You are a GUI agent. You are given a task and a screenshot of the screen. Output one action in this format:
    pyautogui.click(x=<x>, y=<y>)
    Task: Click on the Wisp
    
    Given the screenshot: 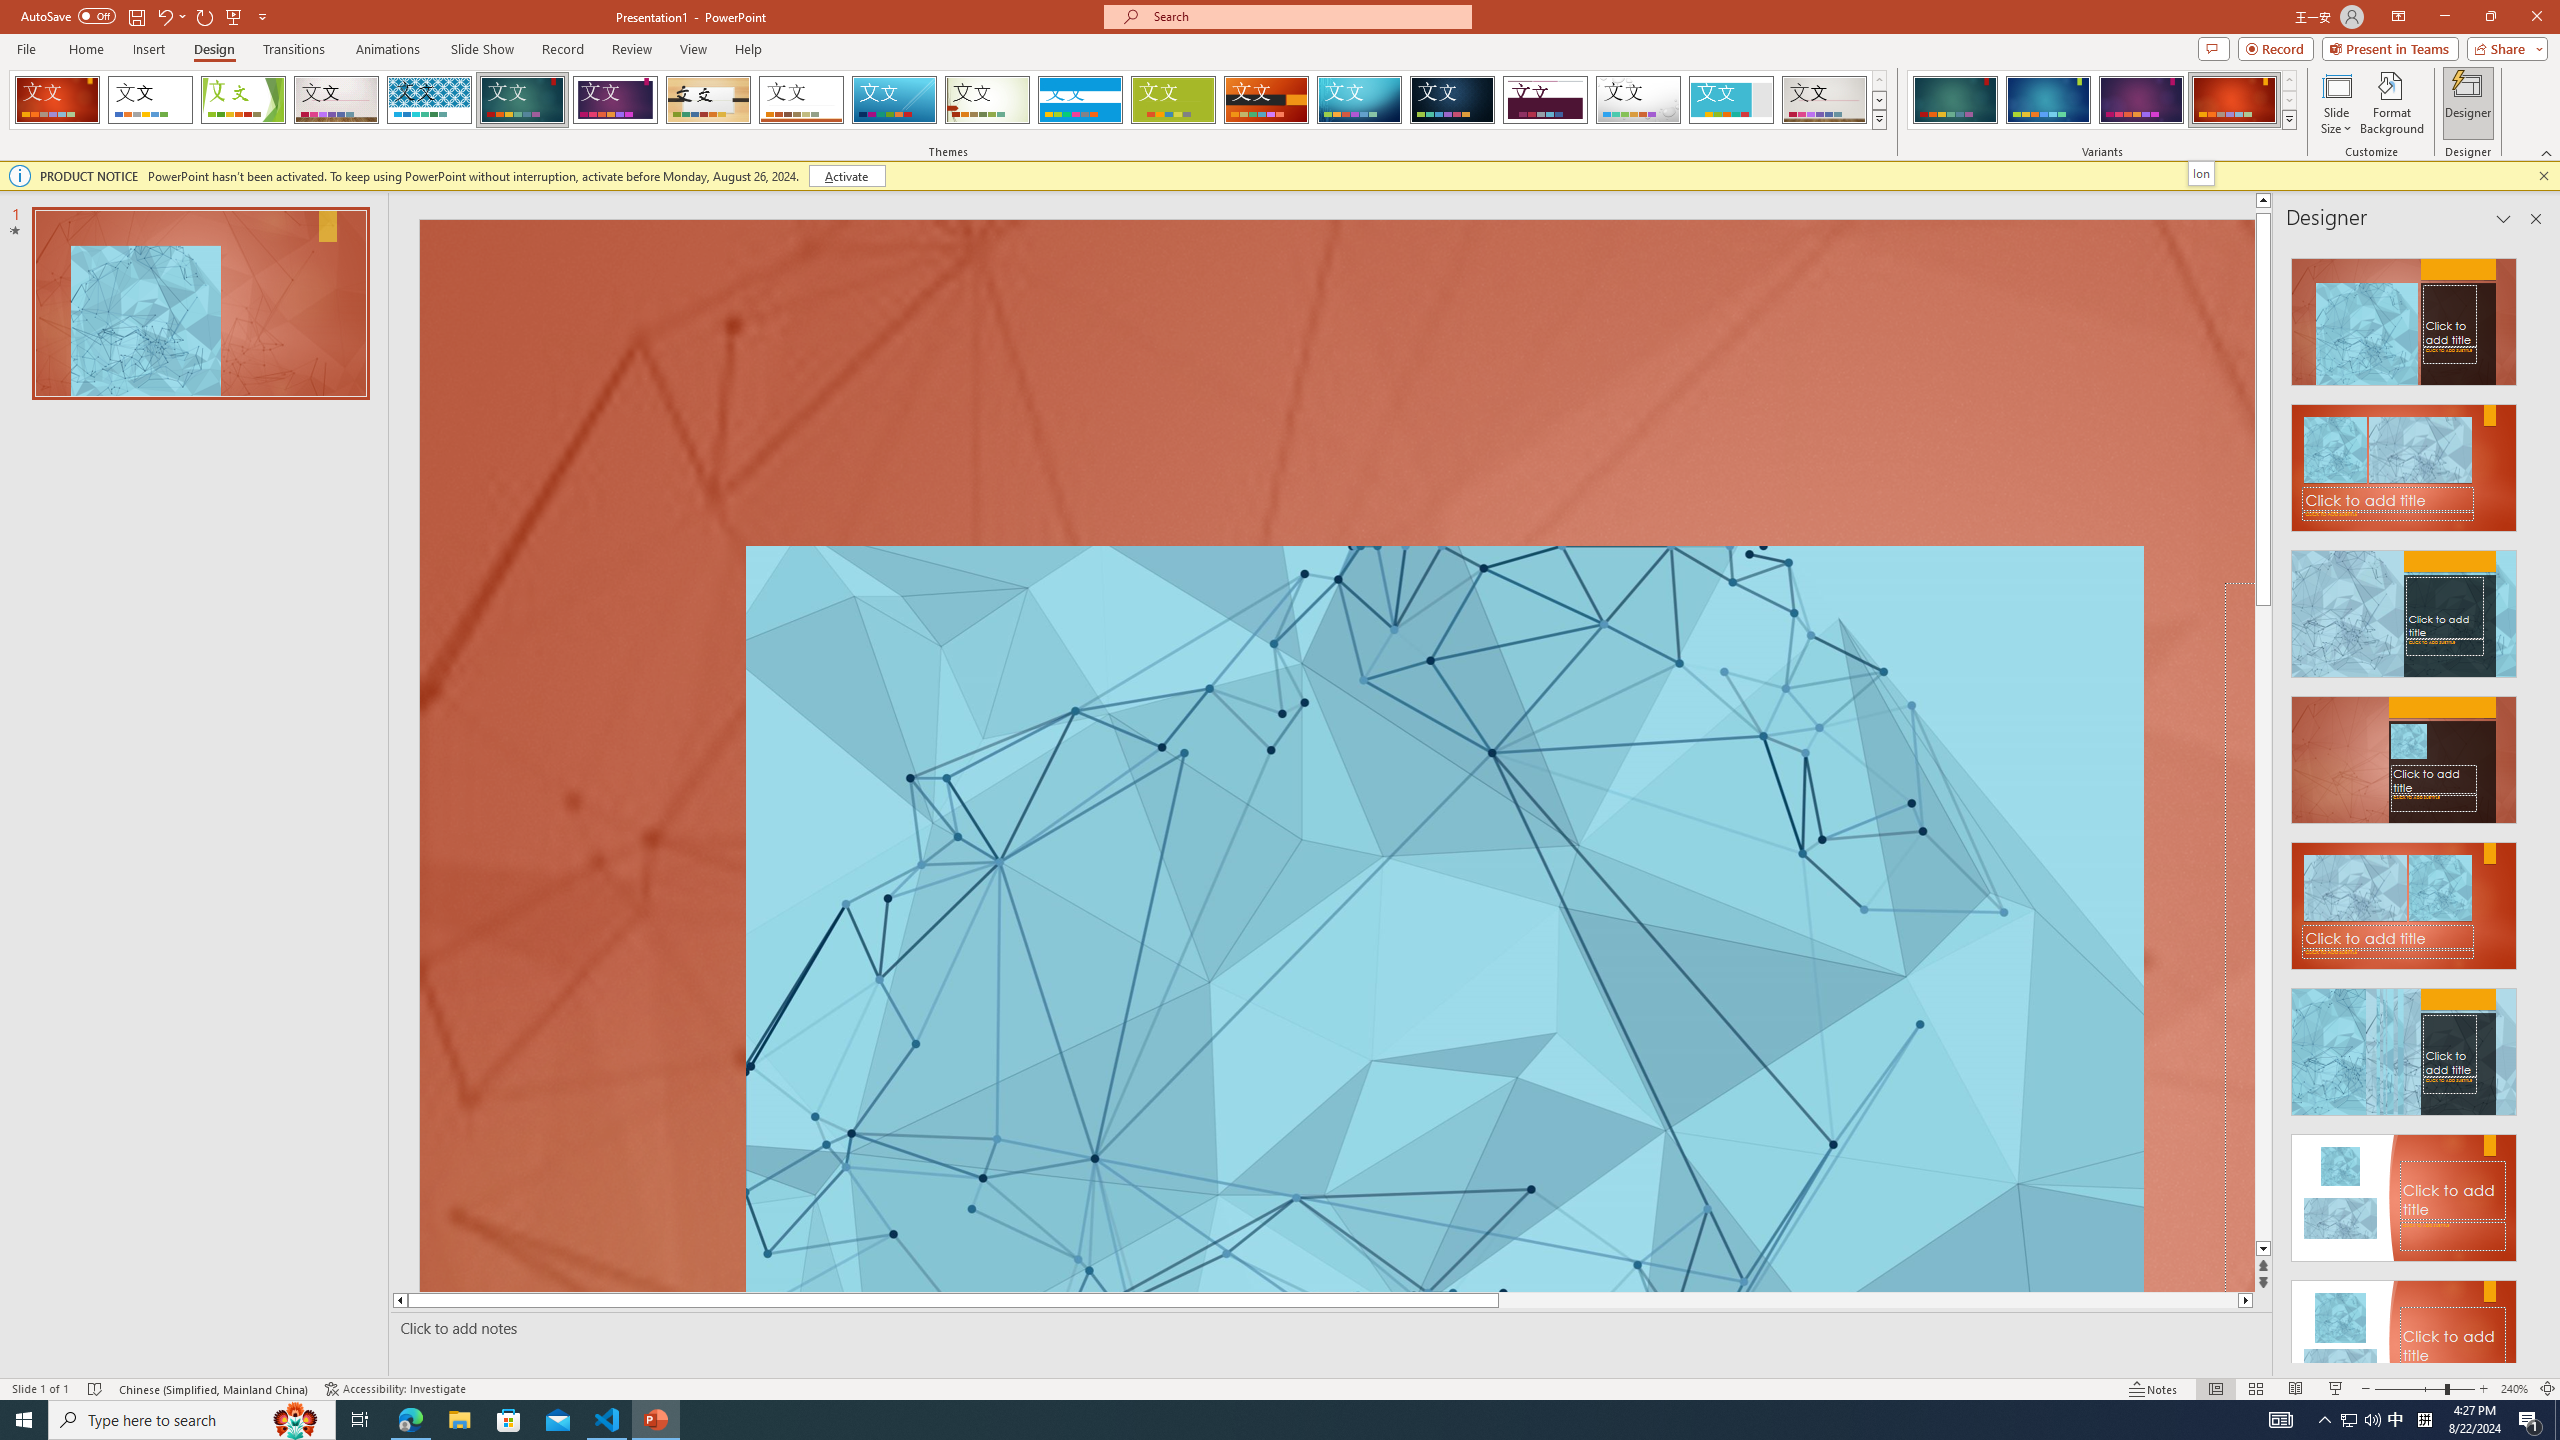 What is the action you would take?
    pyautogui.click(x=988, y=100)
    